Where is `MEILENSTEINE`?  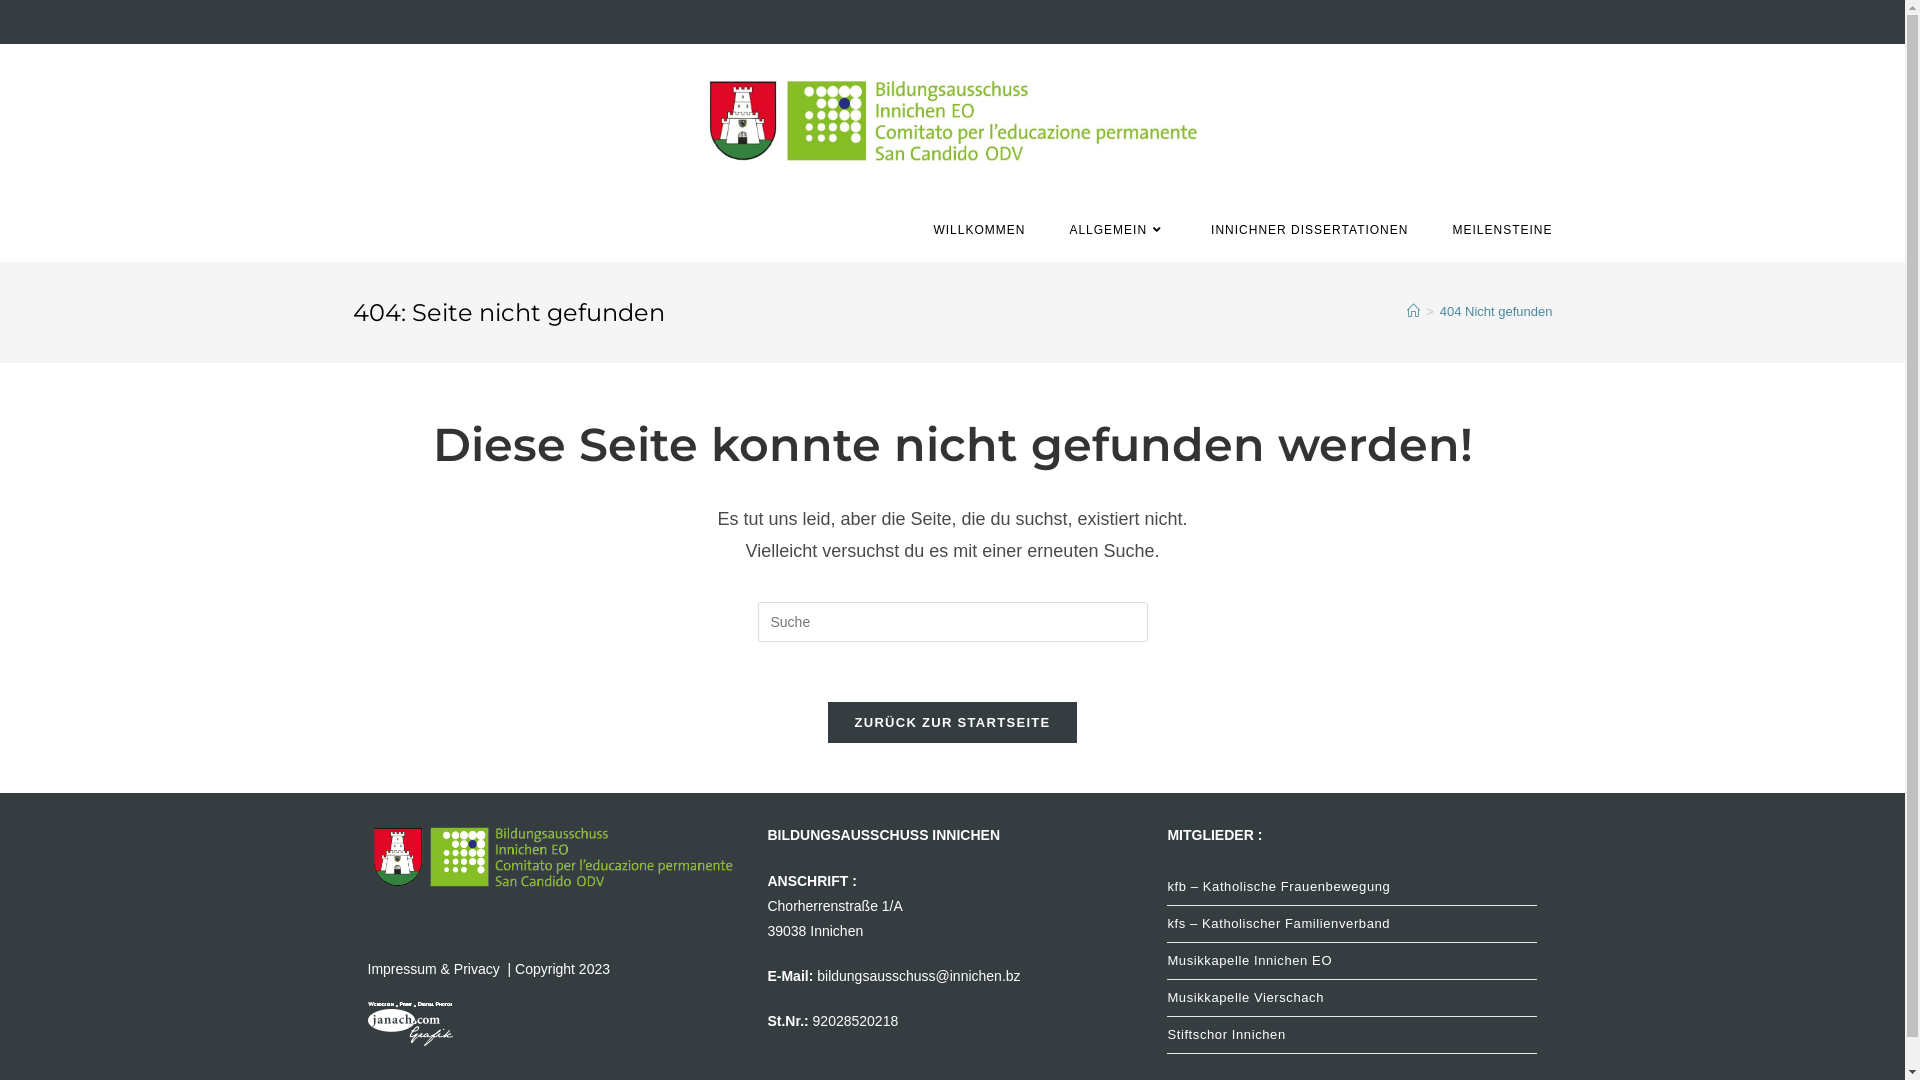 MEILENSTEINE is located at coordinates (1502, 230).